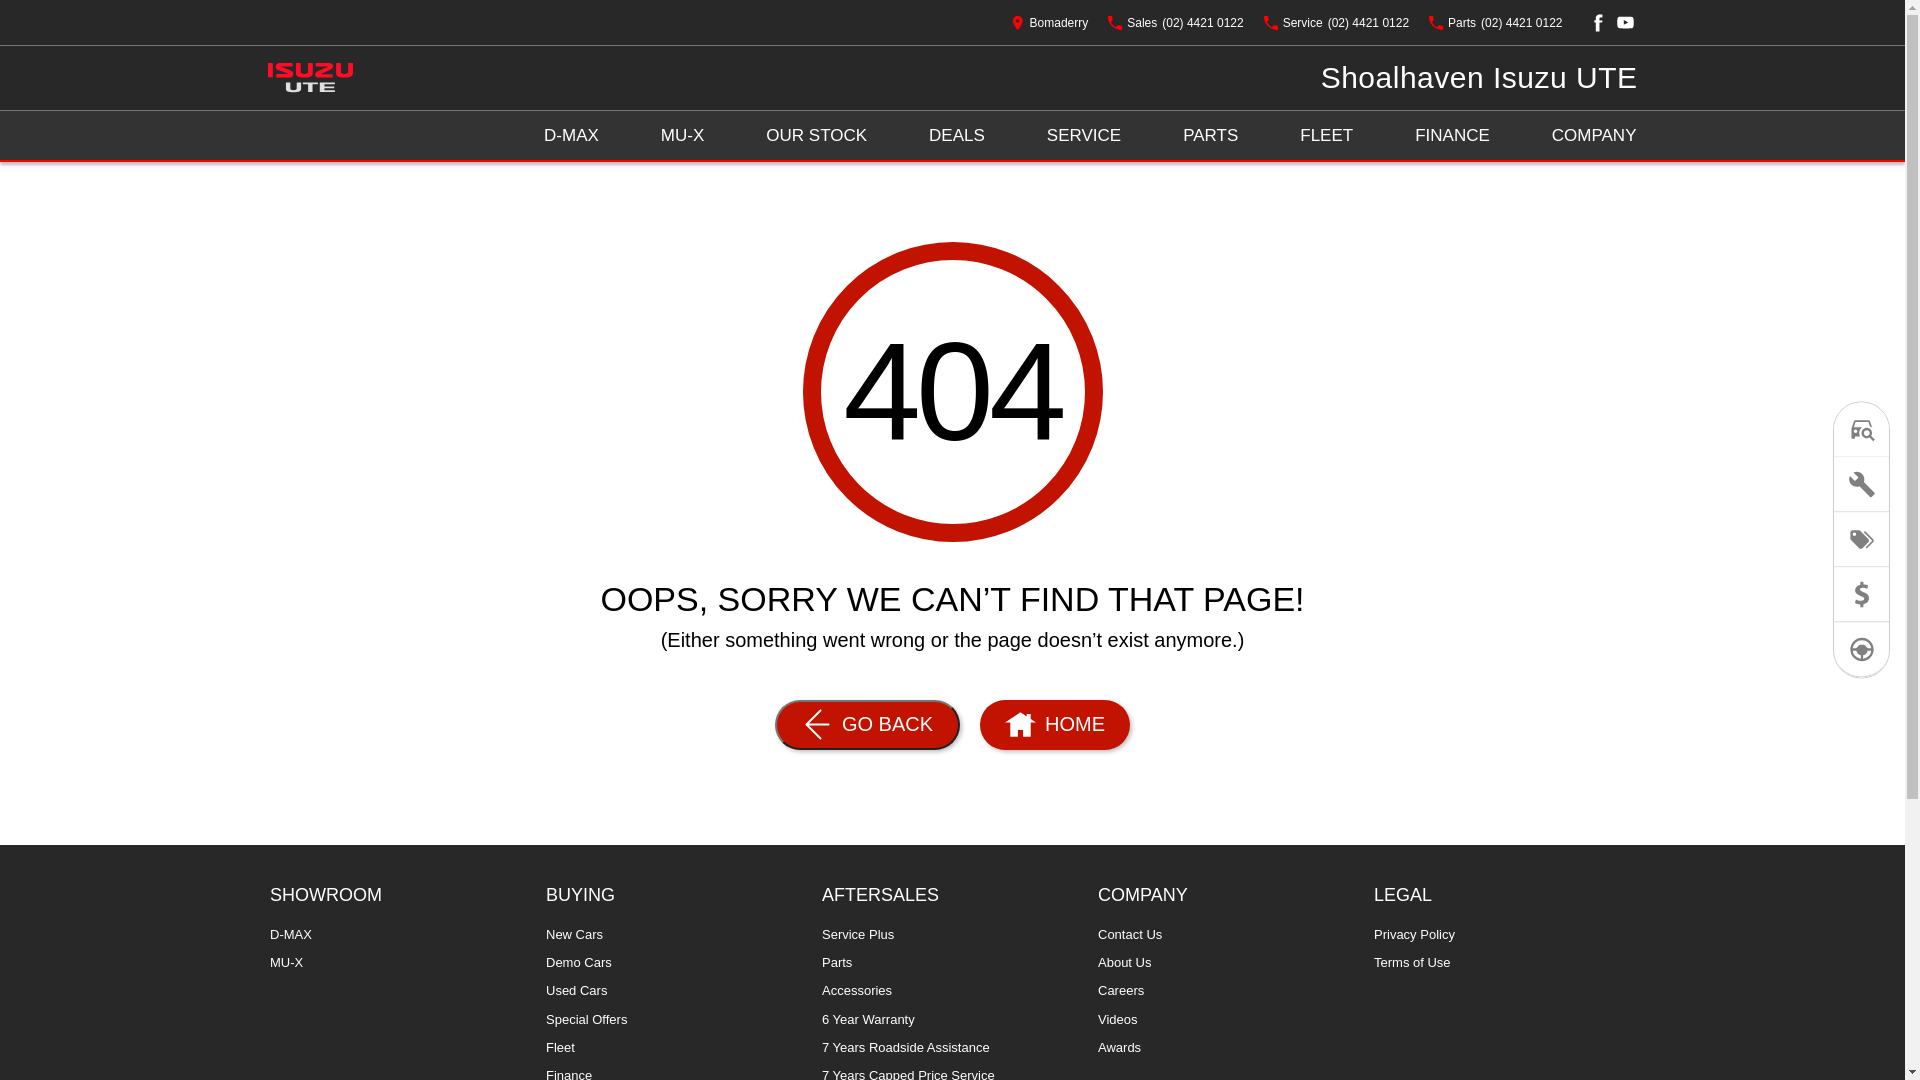  What do you see at coordinates (572, 136) in the screenshot?
I see `D-MAX` at bounding box center [572, 136].